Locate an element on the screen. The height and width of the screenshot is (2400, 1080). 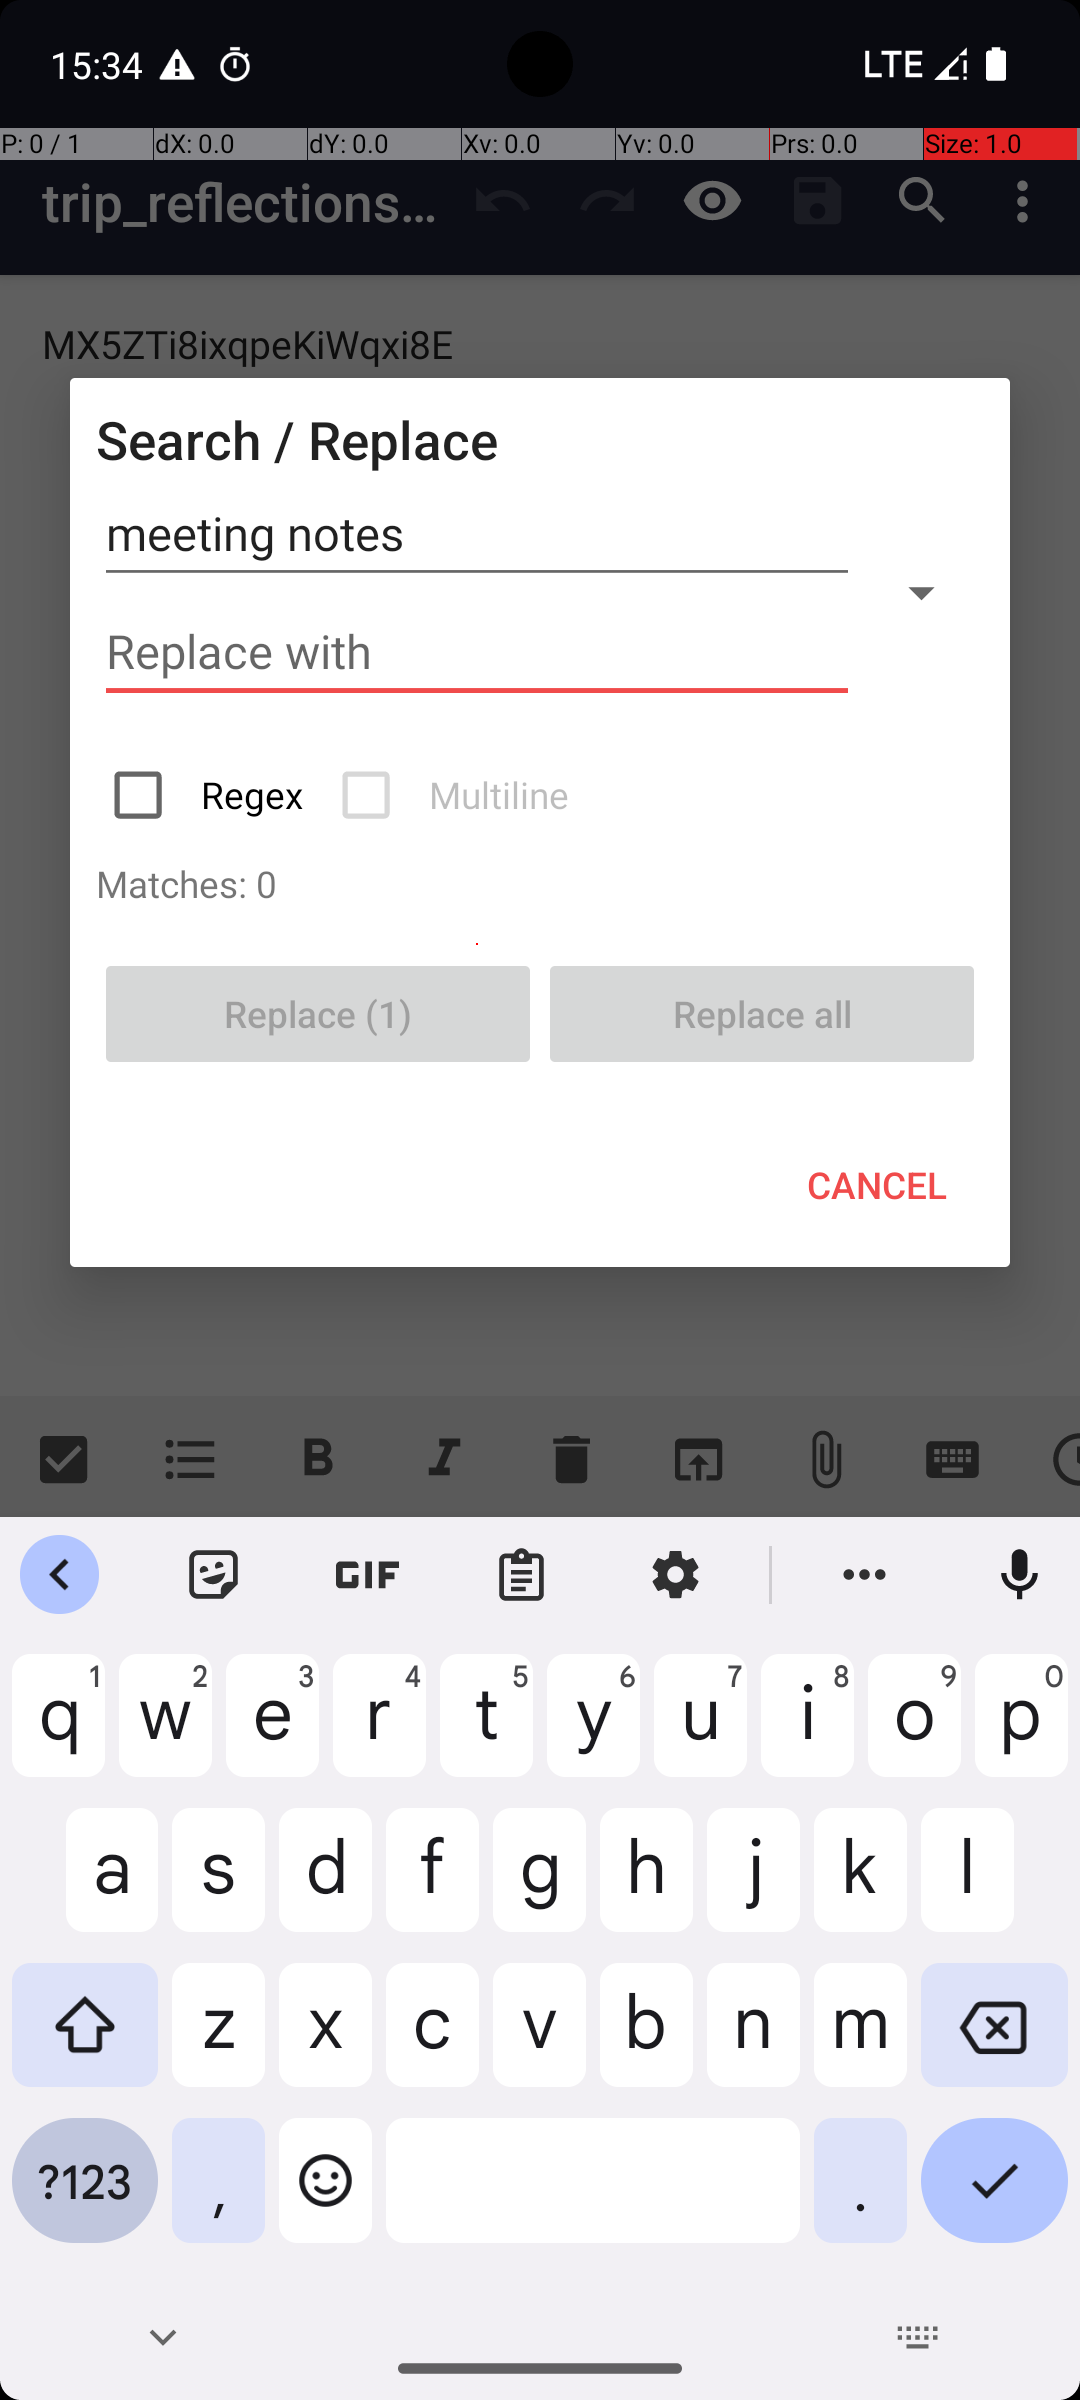
Choose format is located at coordinates (921, 592).